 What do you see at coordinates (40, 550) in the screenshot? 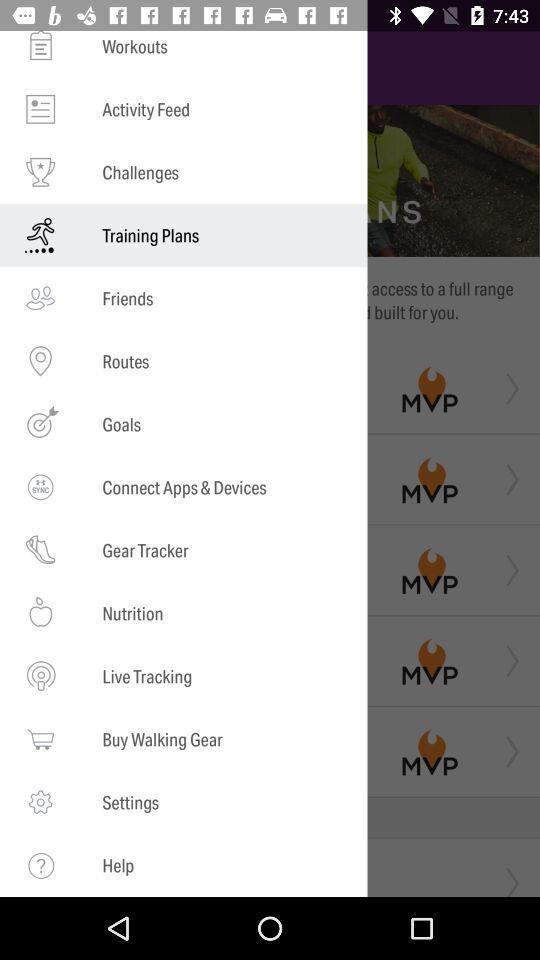
I see `click on the shoe option which says gear tracker` at bounding box center [40, 550].